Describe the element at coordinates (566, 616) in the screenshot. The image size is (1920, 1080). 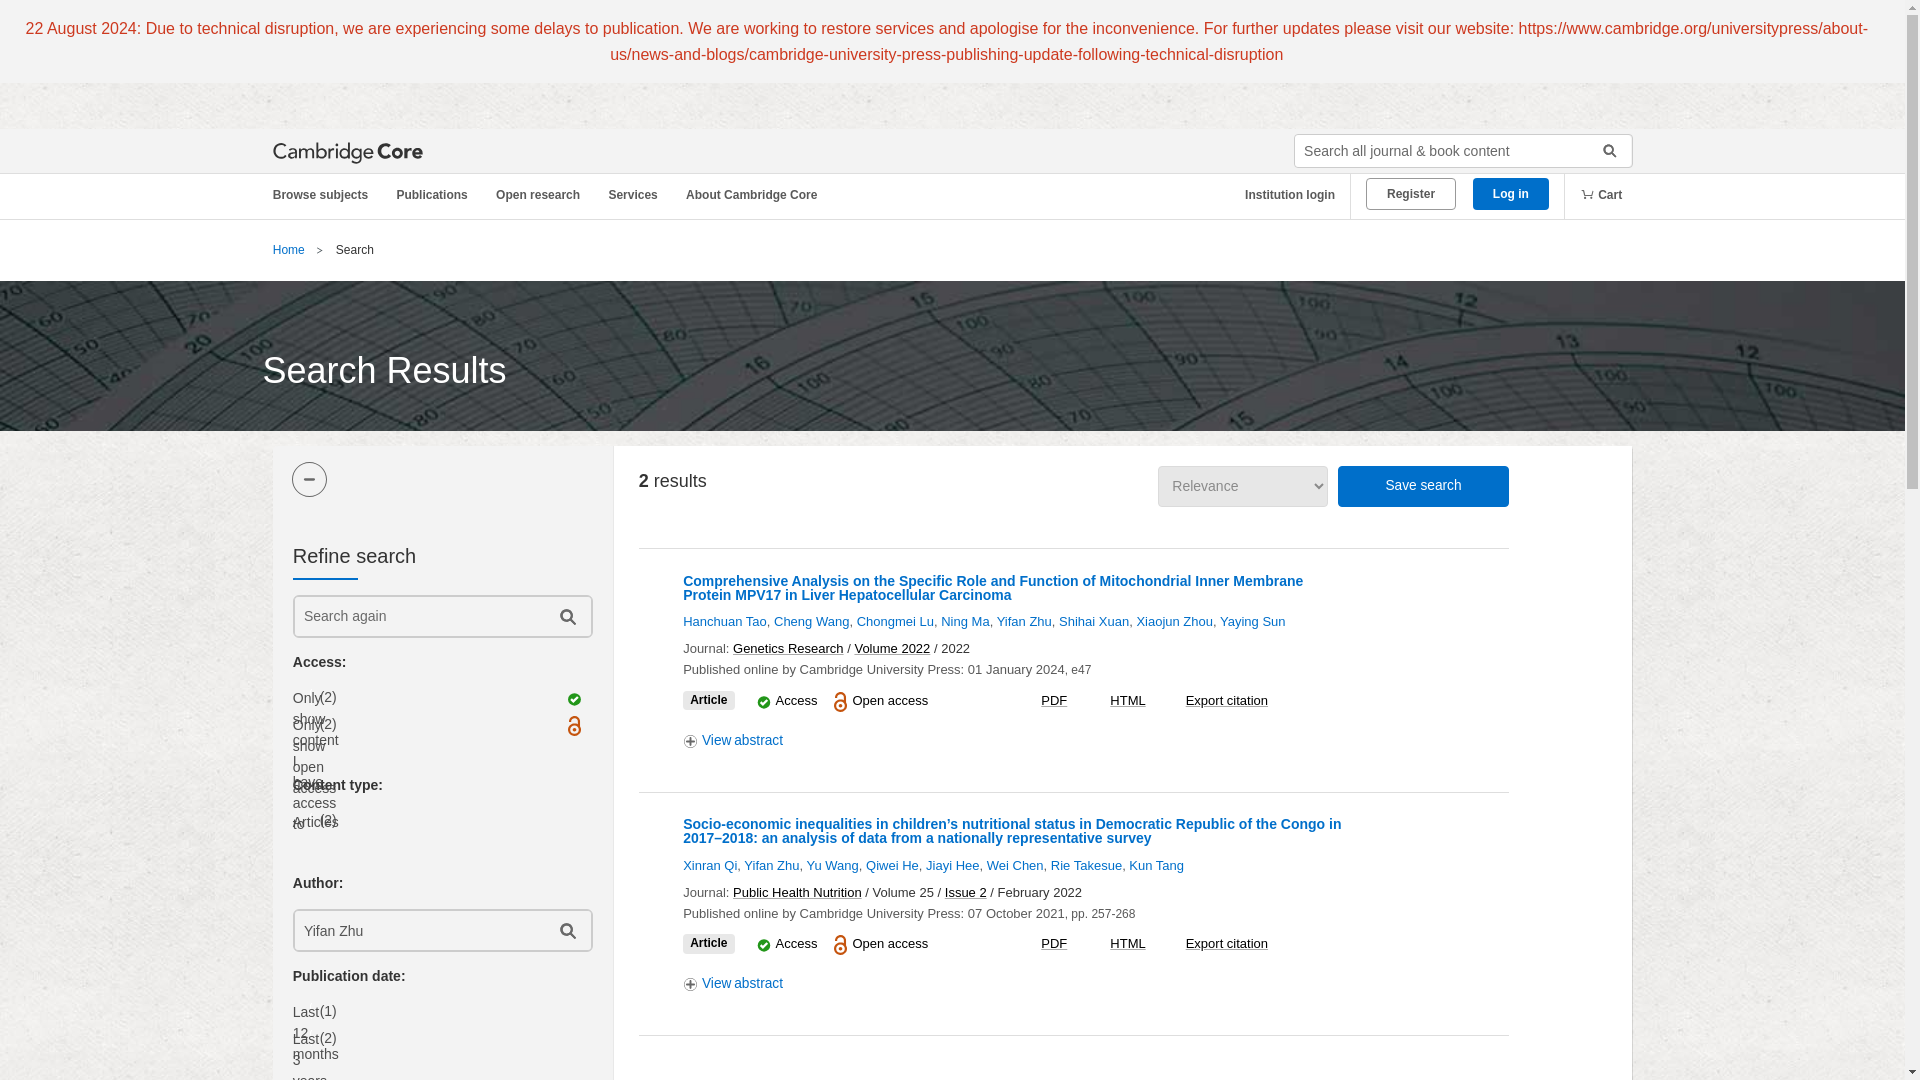
I see `Submit refine search` at that location.